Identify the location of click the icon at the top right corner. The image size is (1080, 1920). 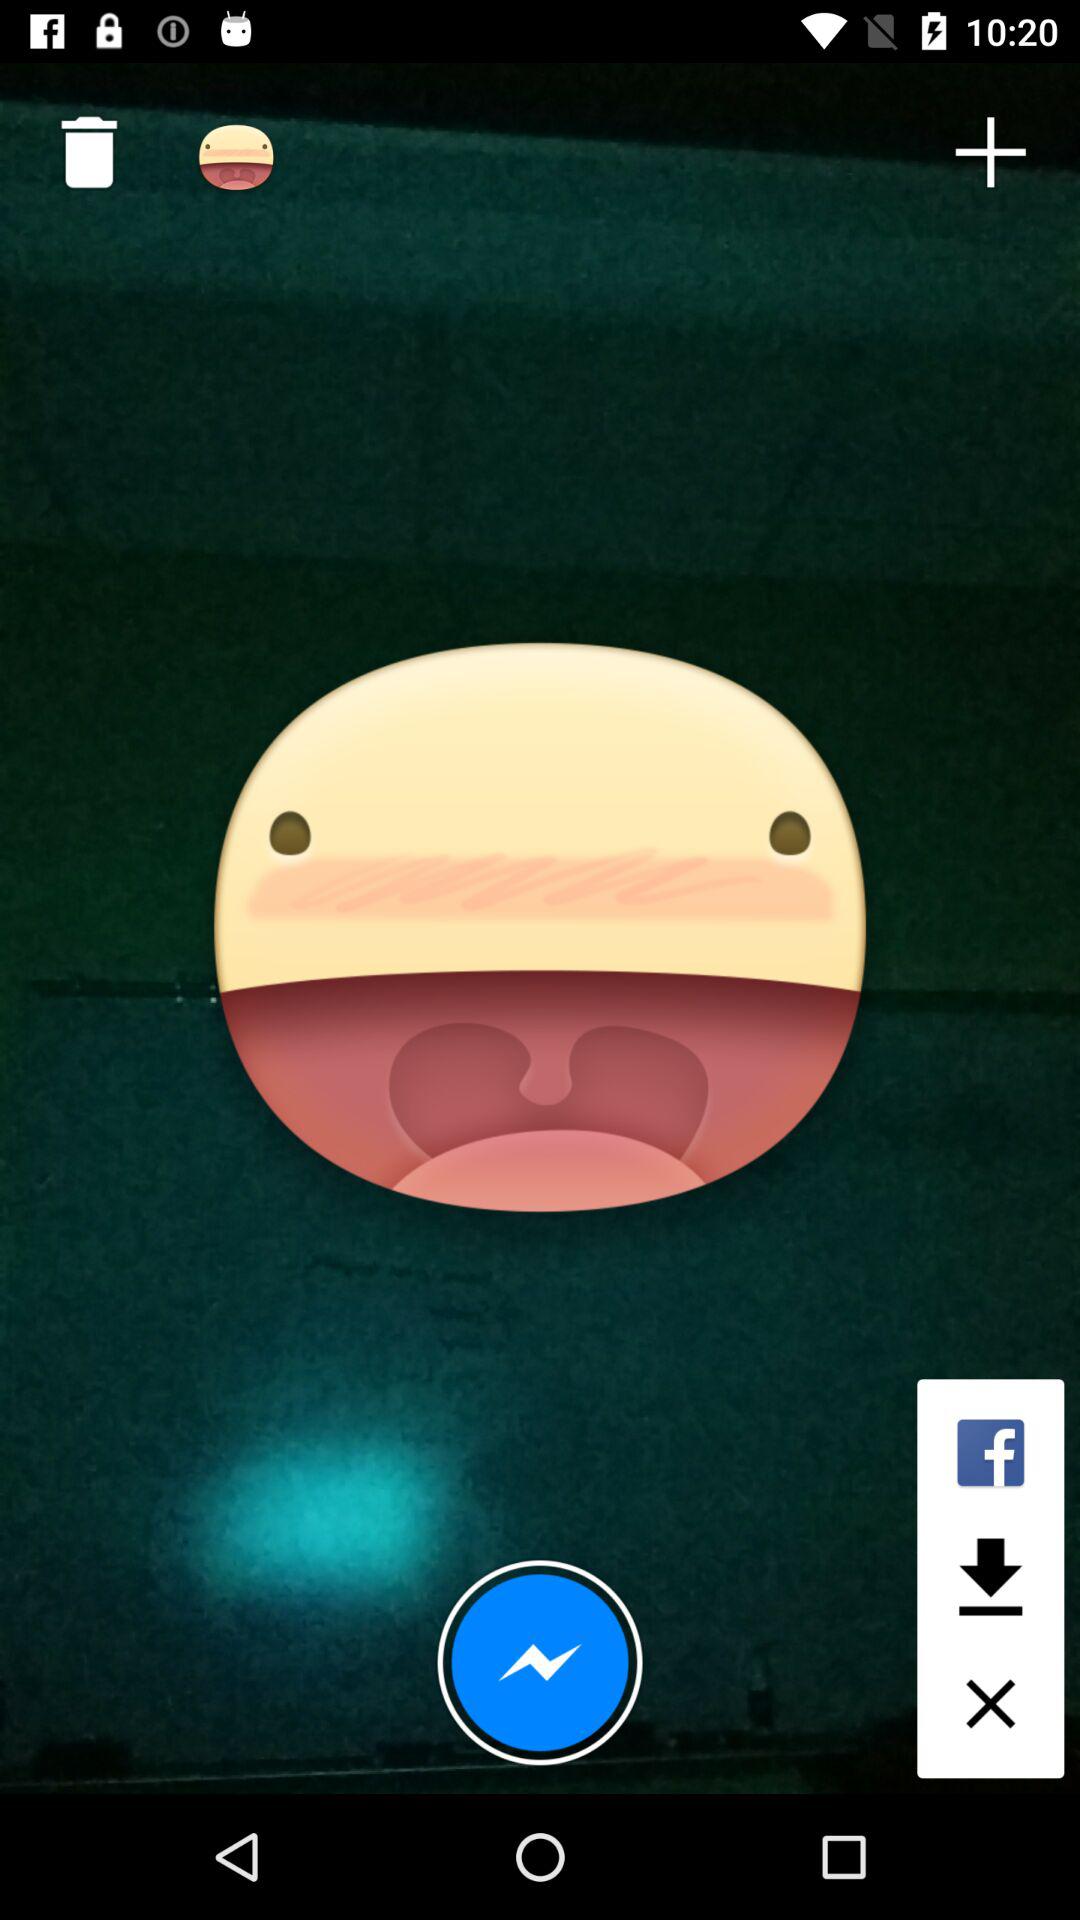
(990, 152).